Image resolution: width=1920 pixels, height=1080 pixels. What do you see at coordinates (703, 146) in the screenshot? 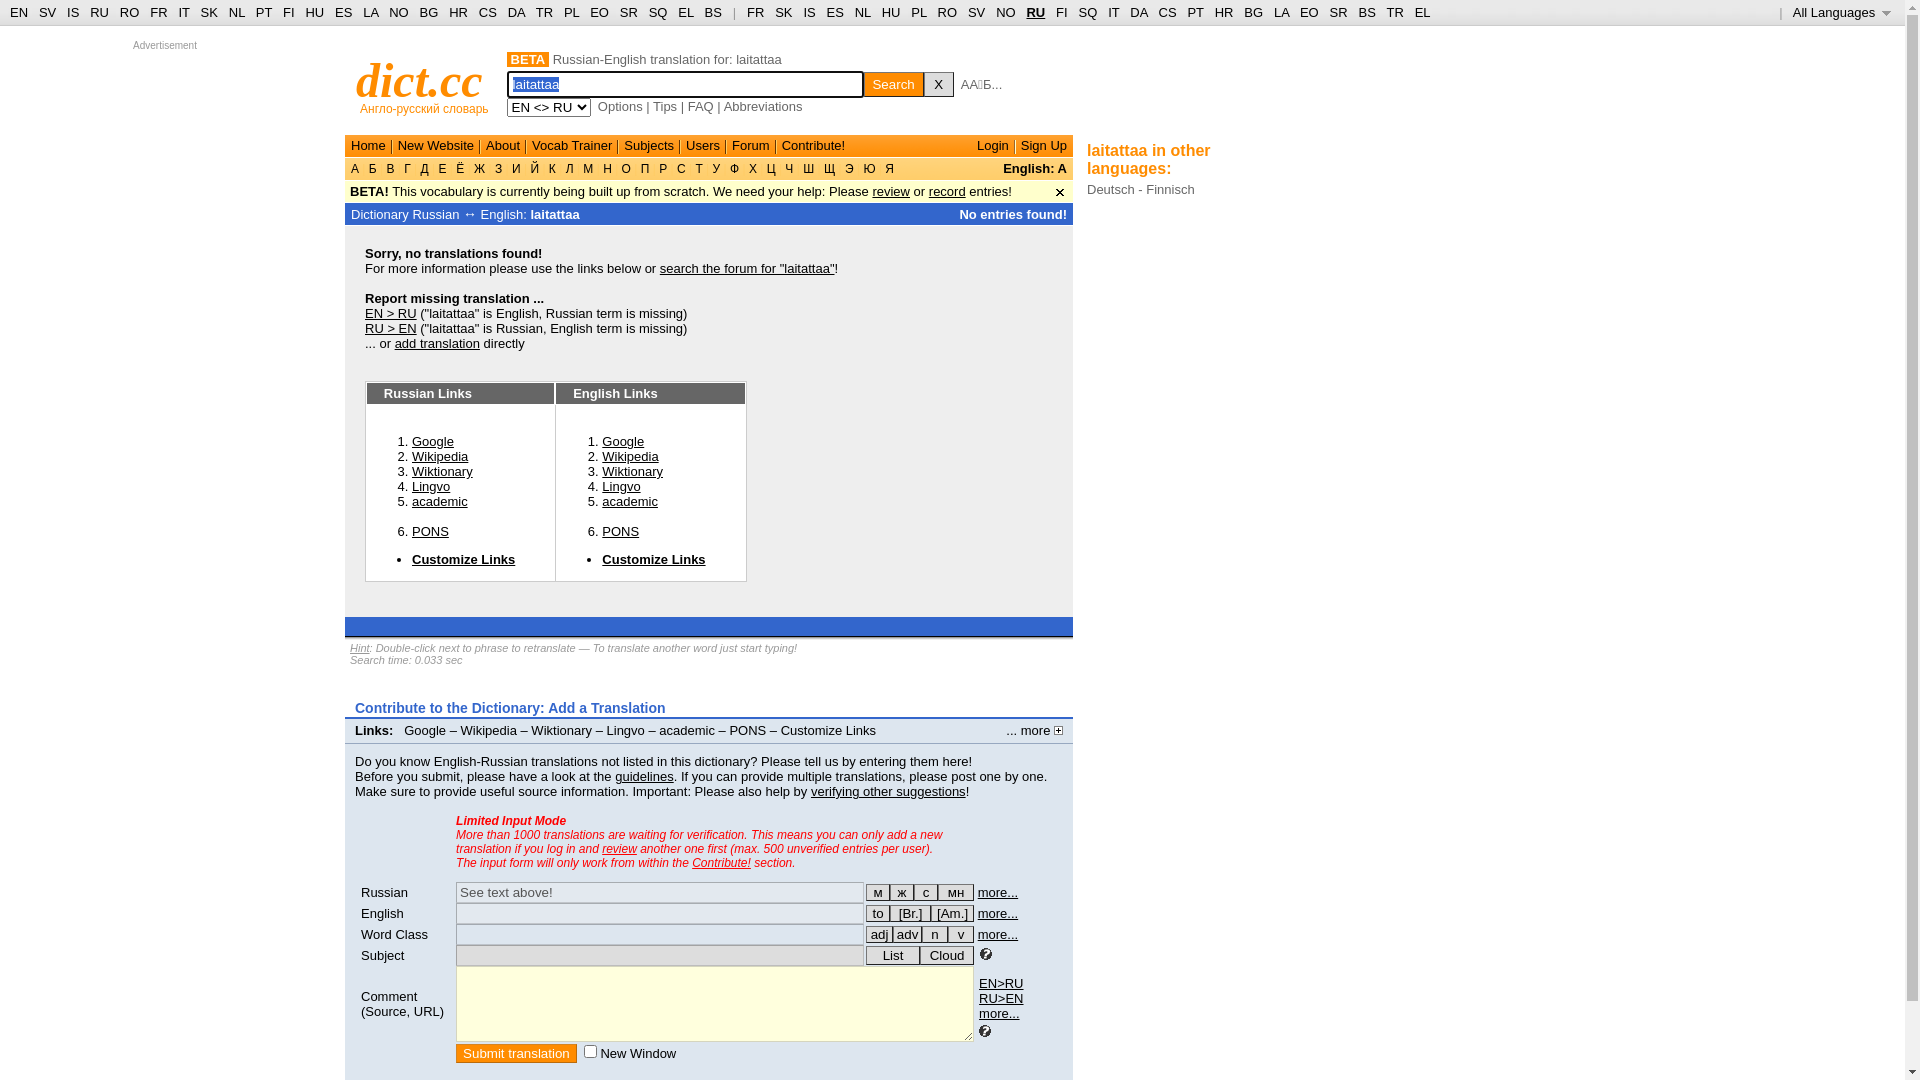
I see `Users` at bounding box center [703, 146].